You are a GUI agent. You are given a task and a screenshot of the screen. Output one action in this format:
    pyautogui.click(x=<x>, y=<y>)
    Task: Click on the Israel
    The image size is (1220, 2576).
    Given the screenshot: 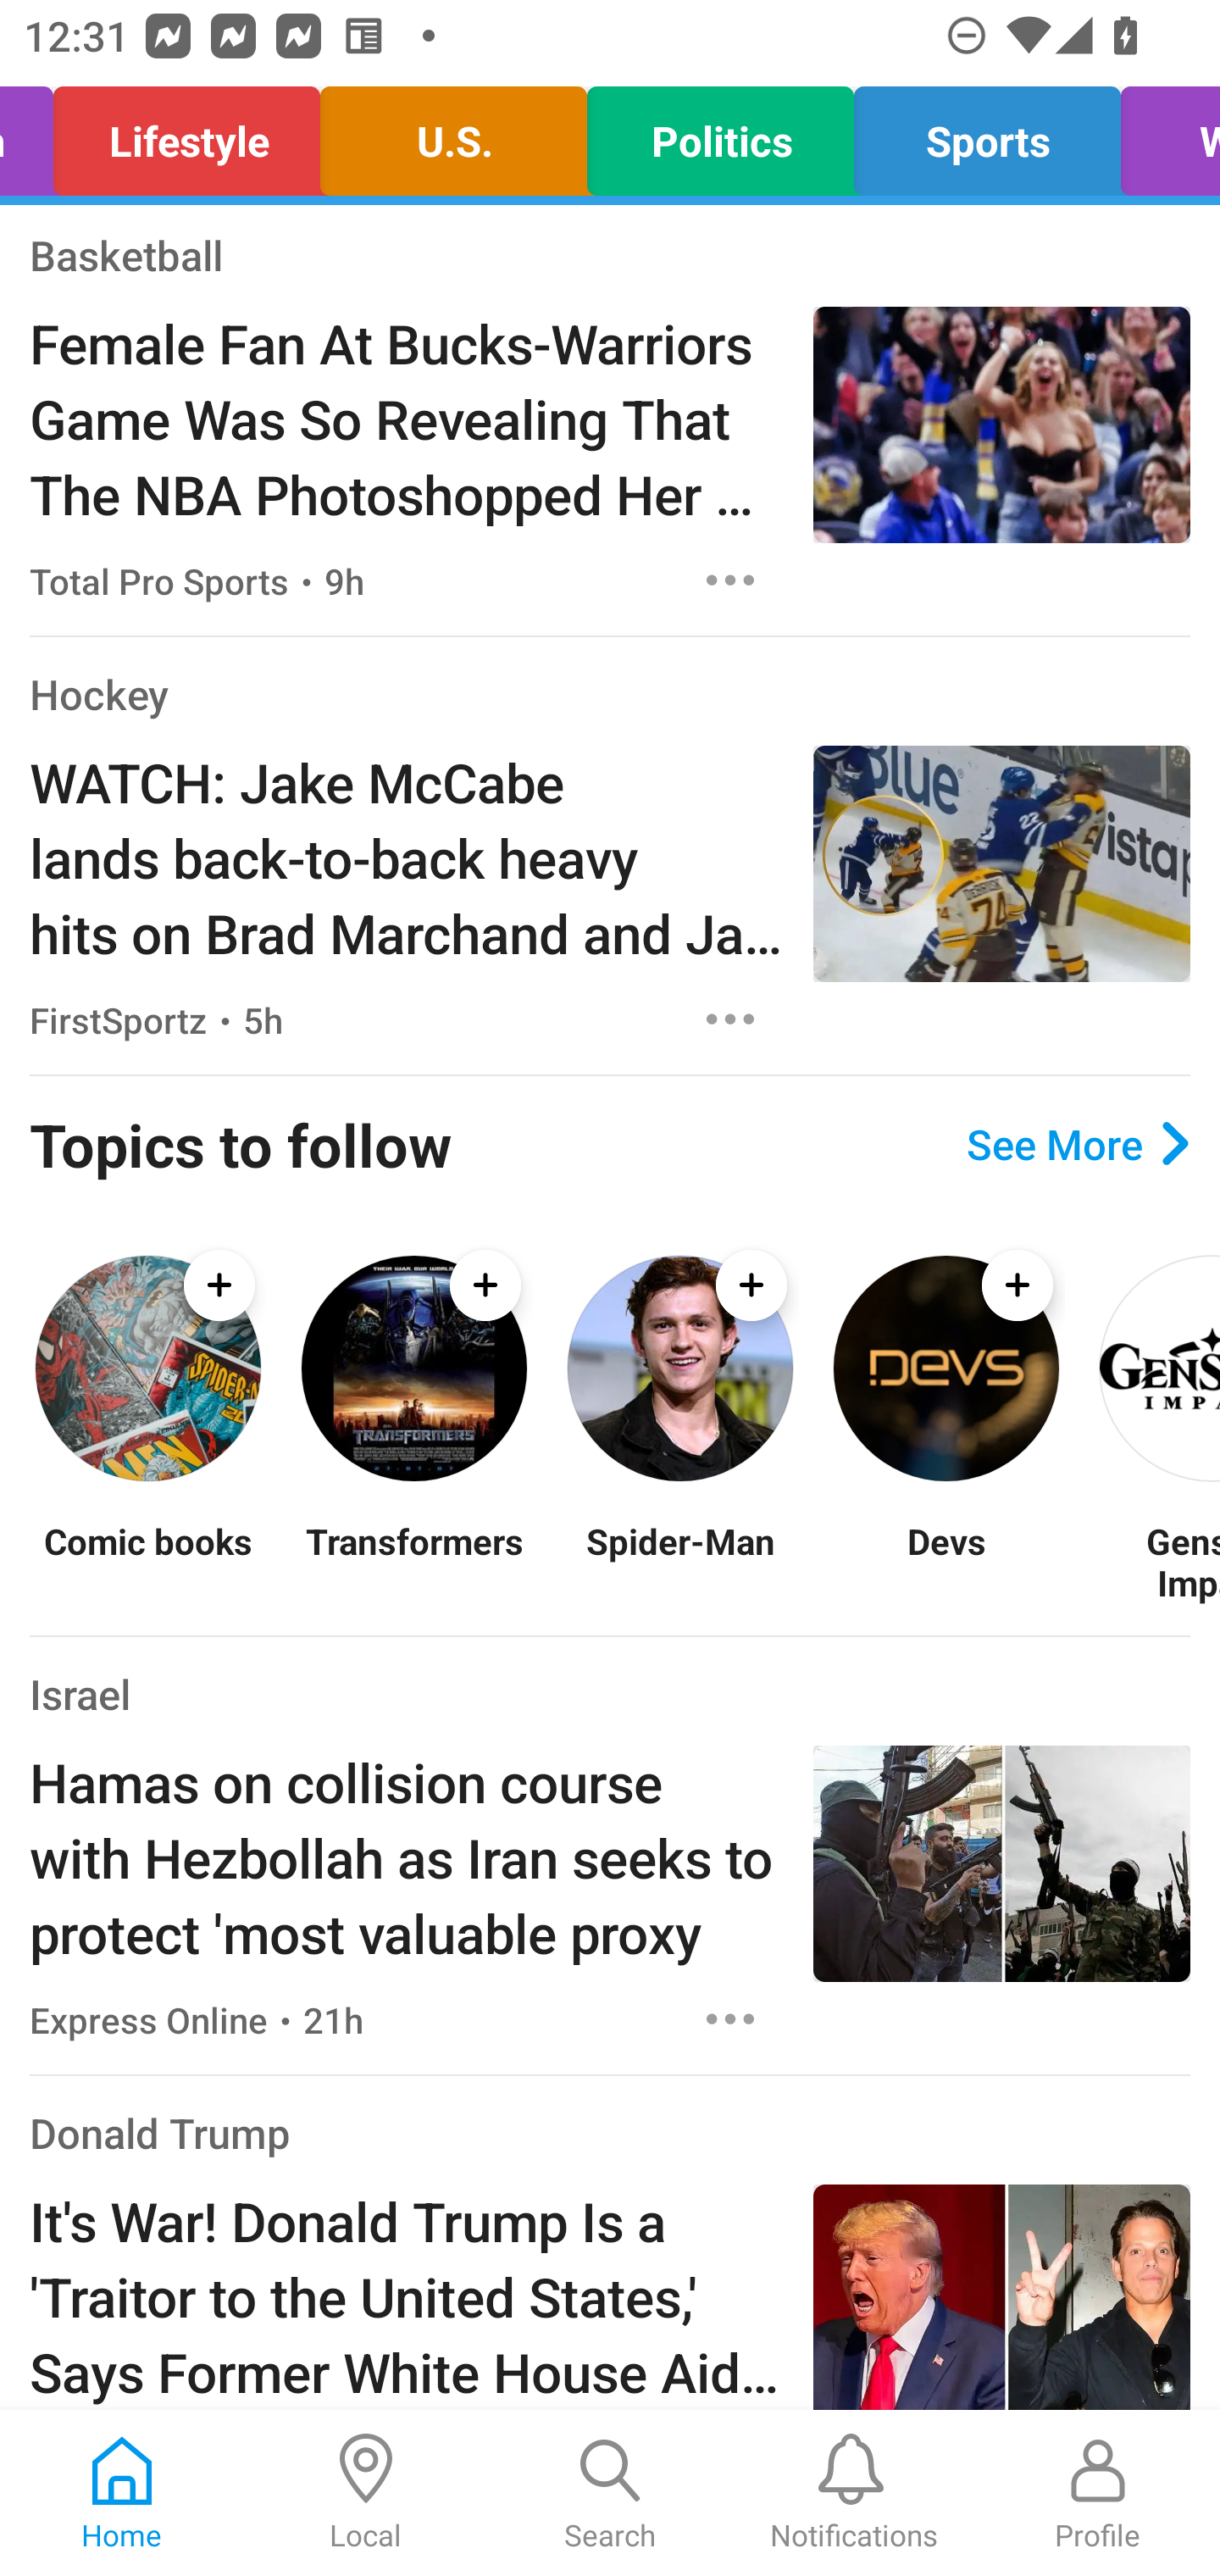 What is the action you would take?
    pyautogui.click(x=80, y=1693)
    